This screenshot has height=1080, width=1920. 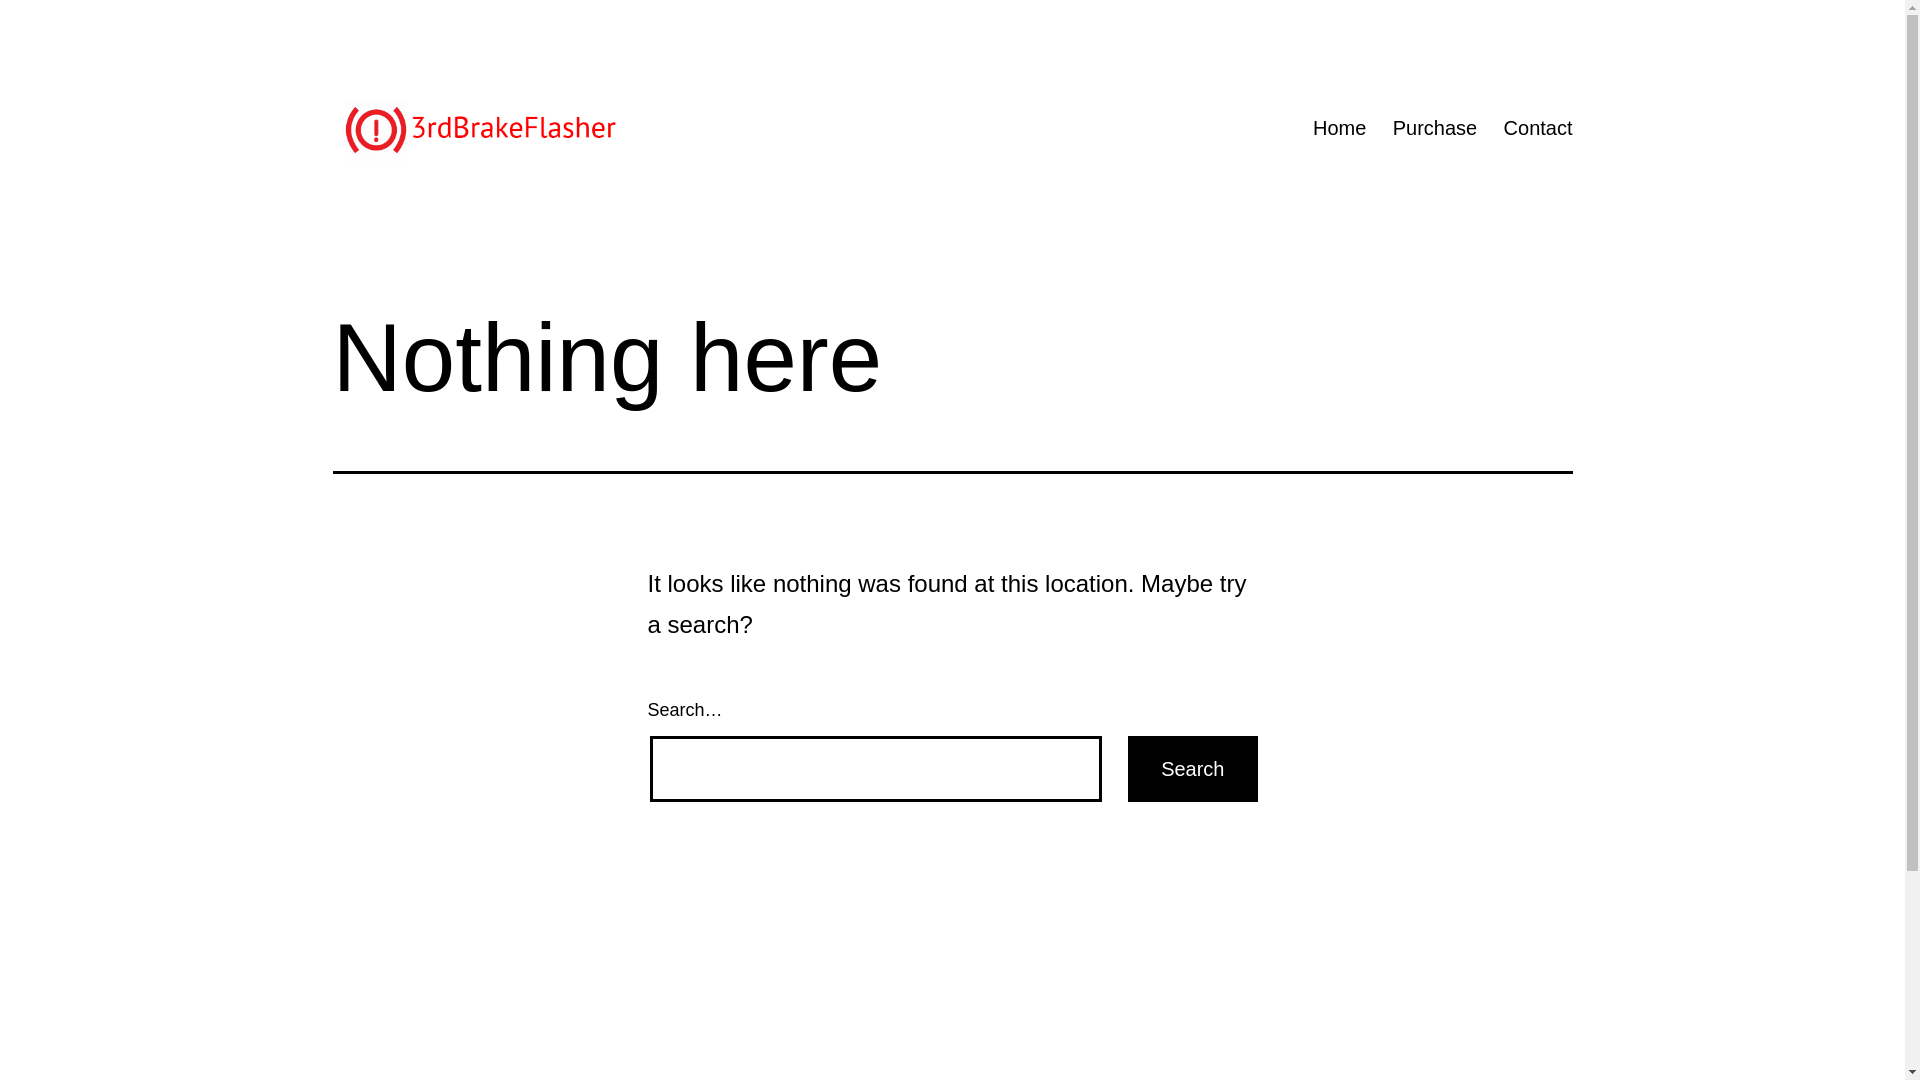 I want to click on Contact, so click(x=1538, y=128).